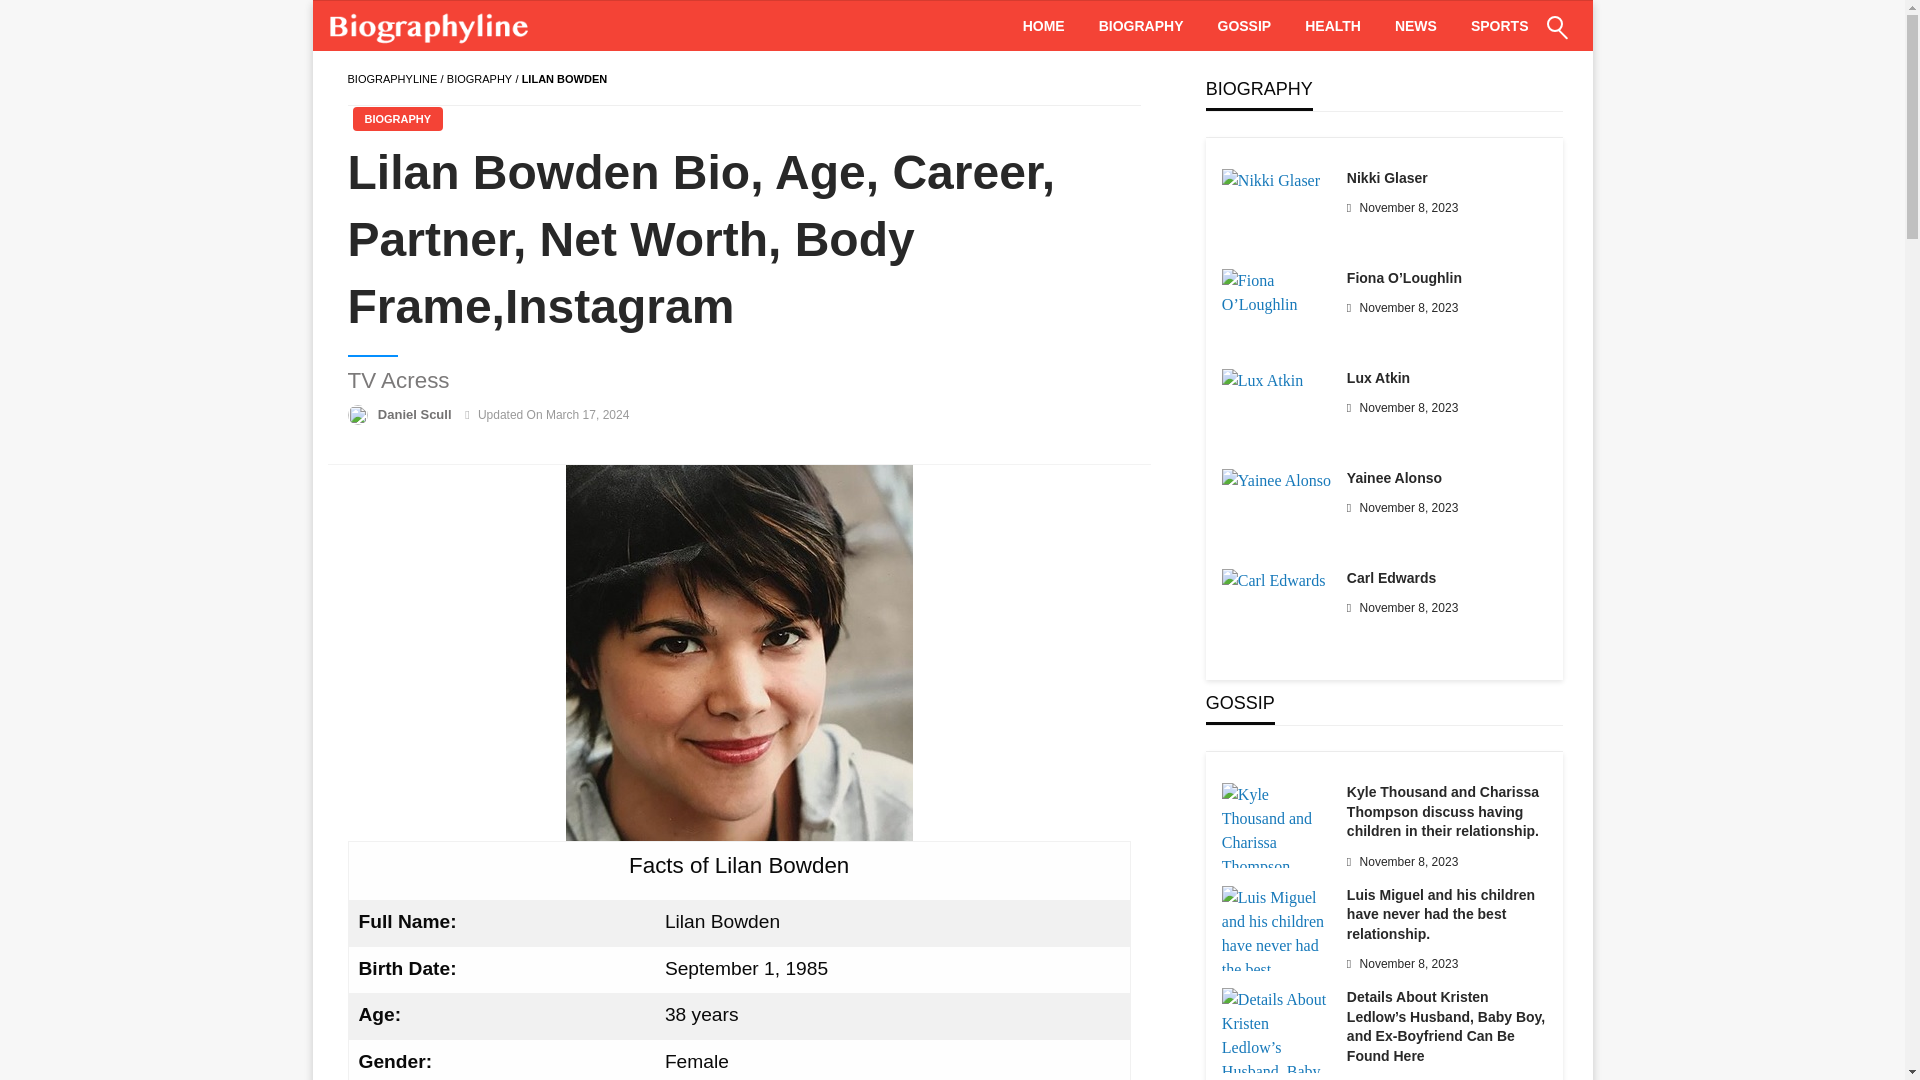 The height and width of the screenshot is (1080, 1920). Describe the element at coordinates (1416, 26) in the screenshot. I see `NEWS` at that location.